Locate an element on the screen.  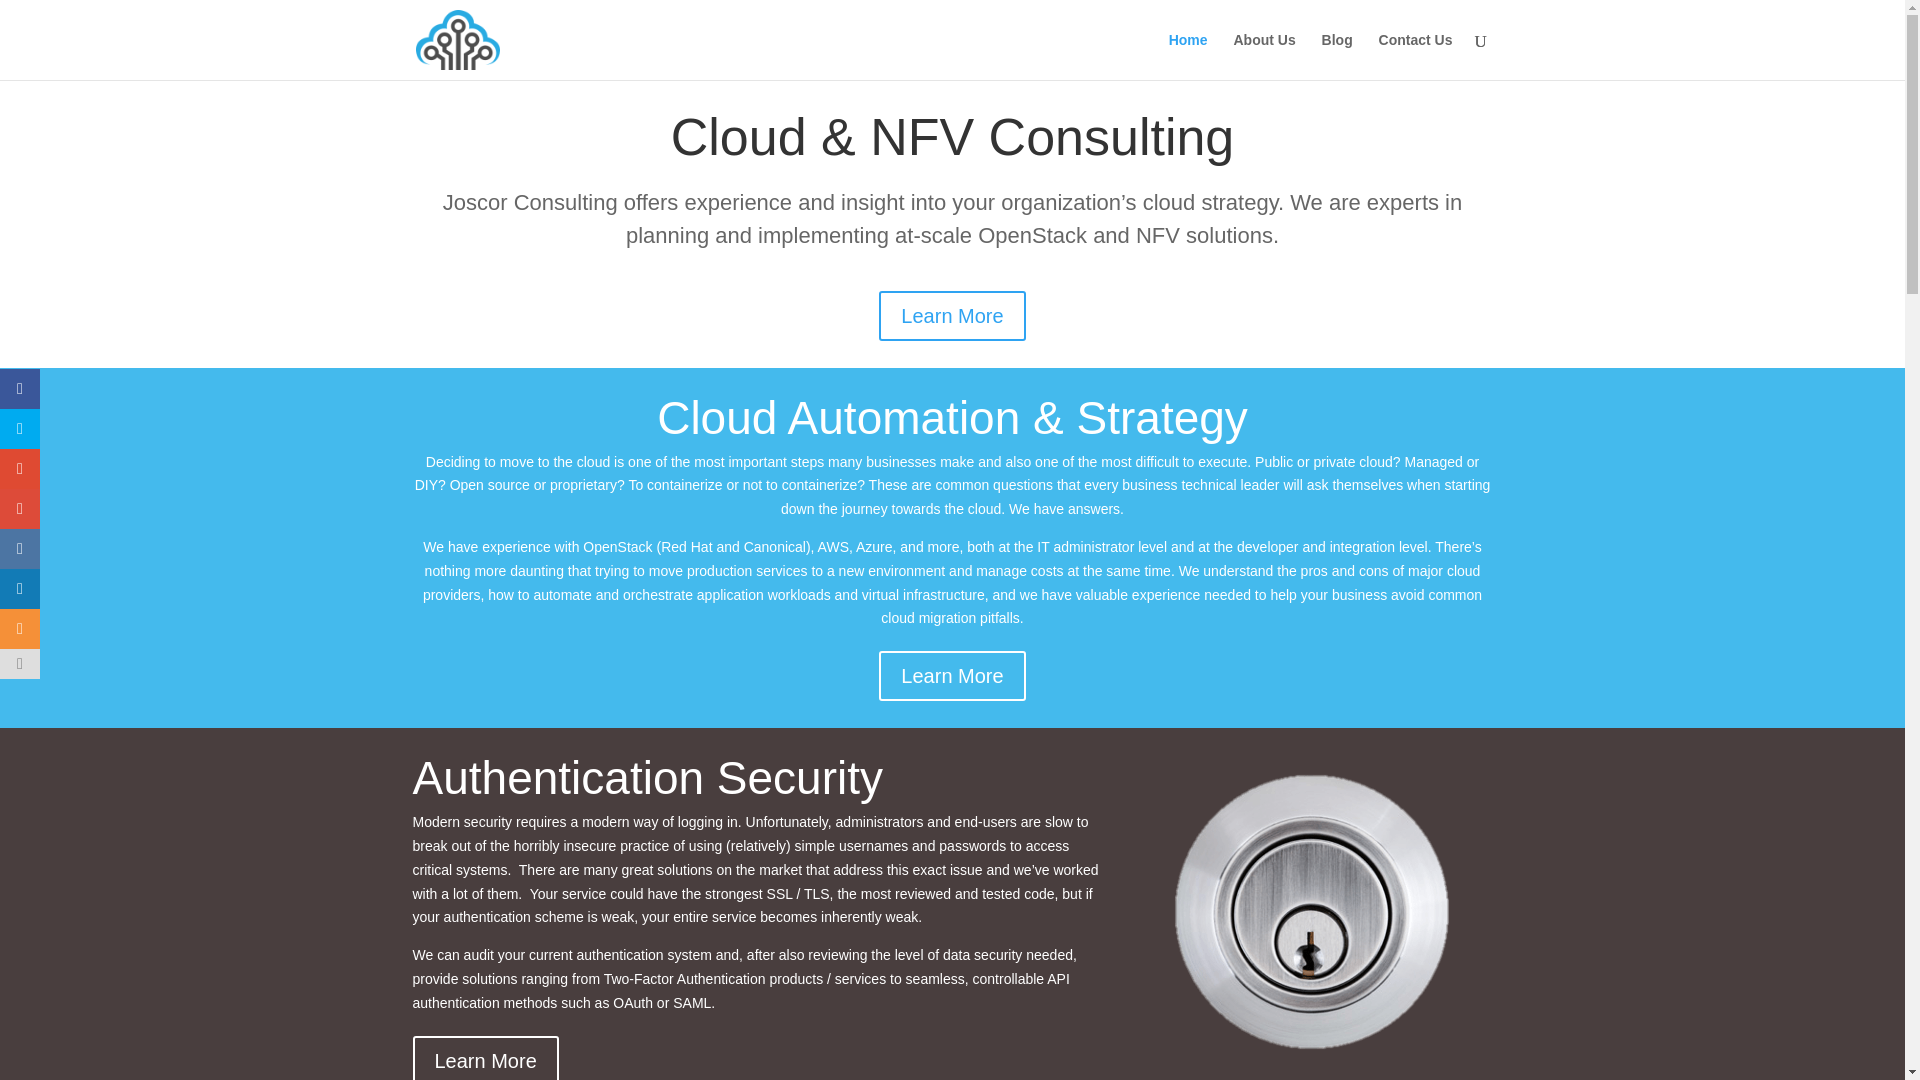
Learn More is located at coordinates (952, 676).